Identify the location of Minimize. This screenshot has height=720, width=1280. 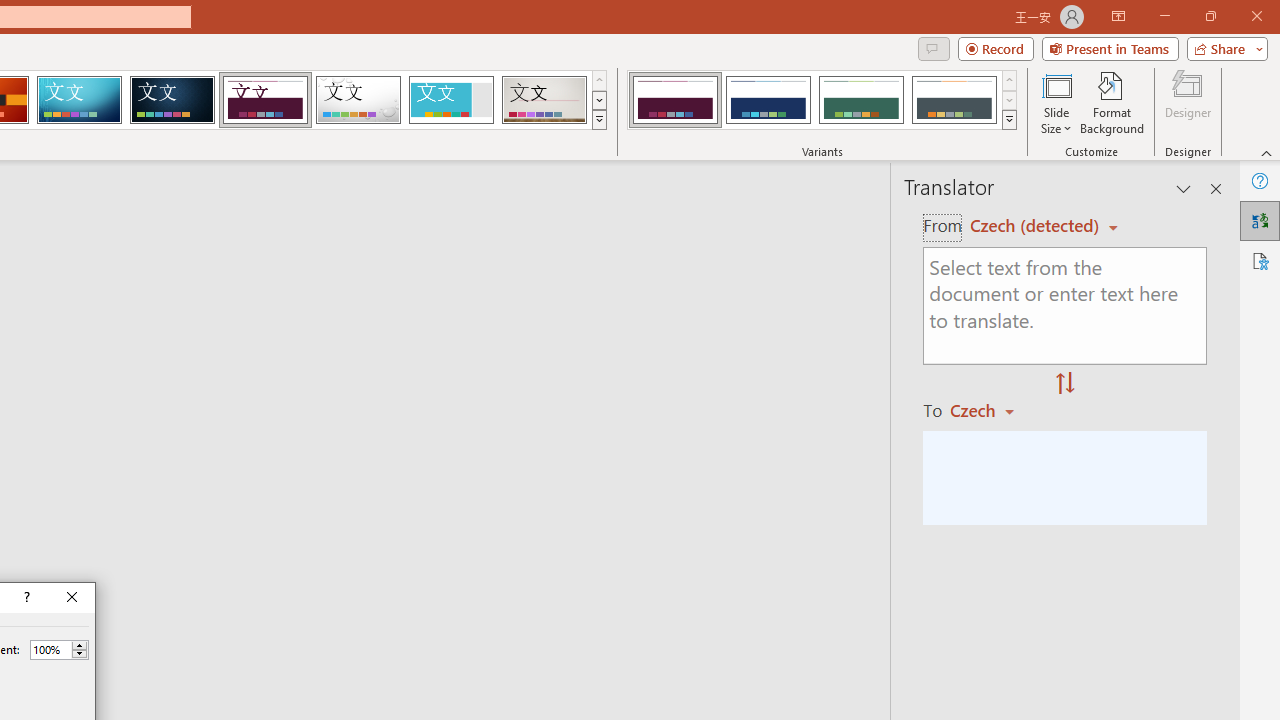
(1164, 16).